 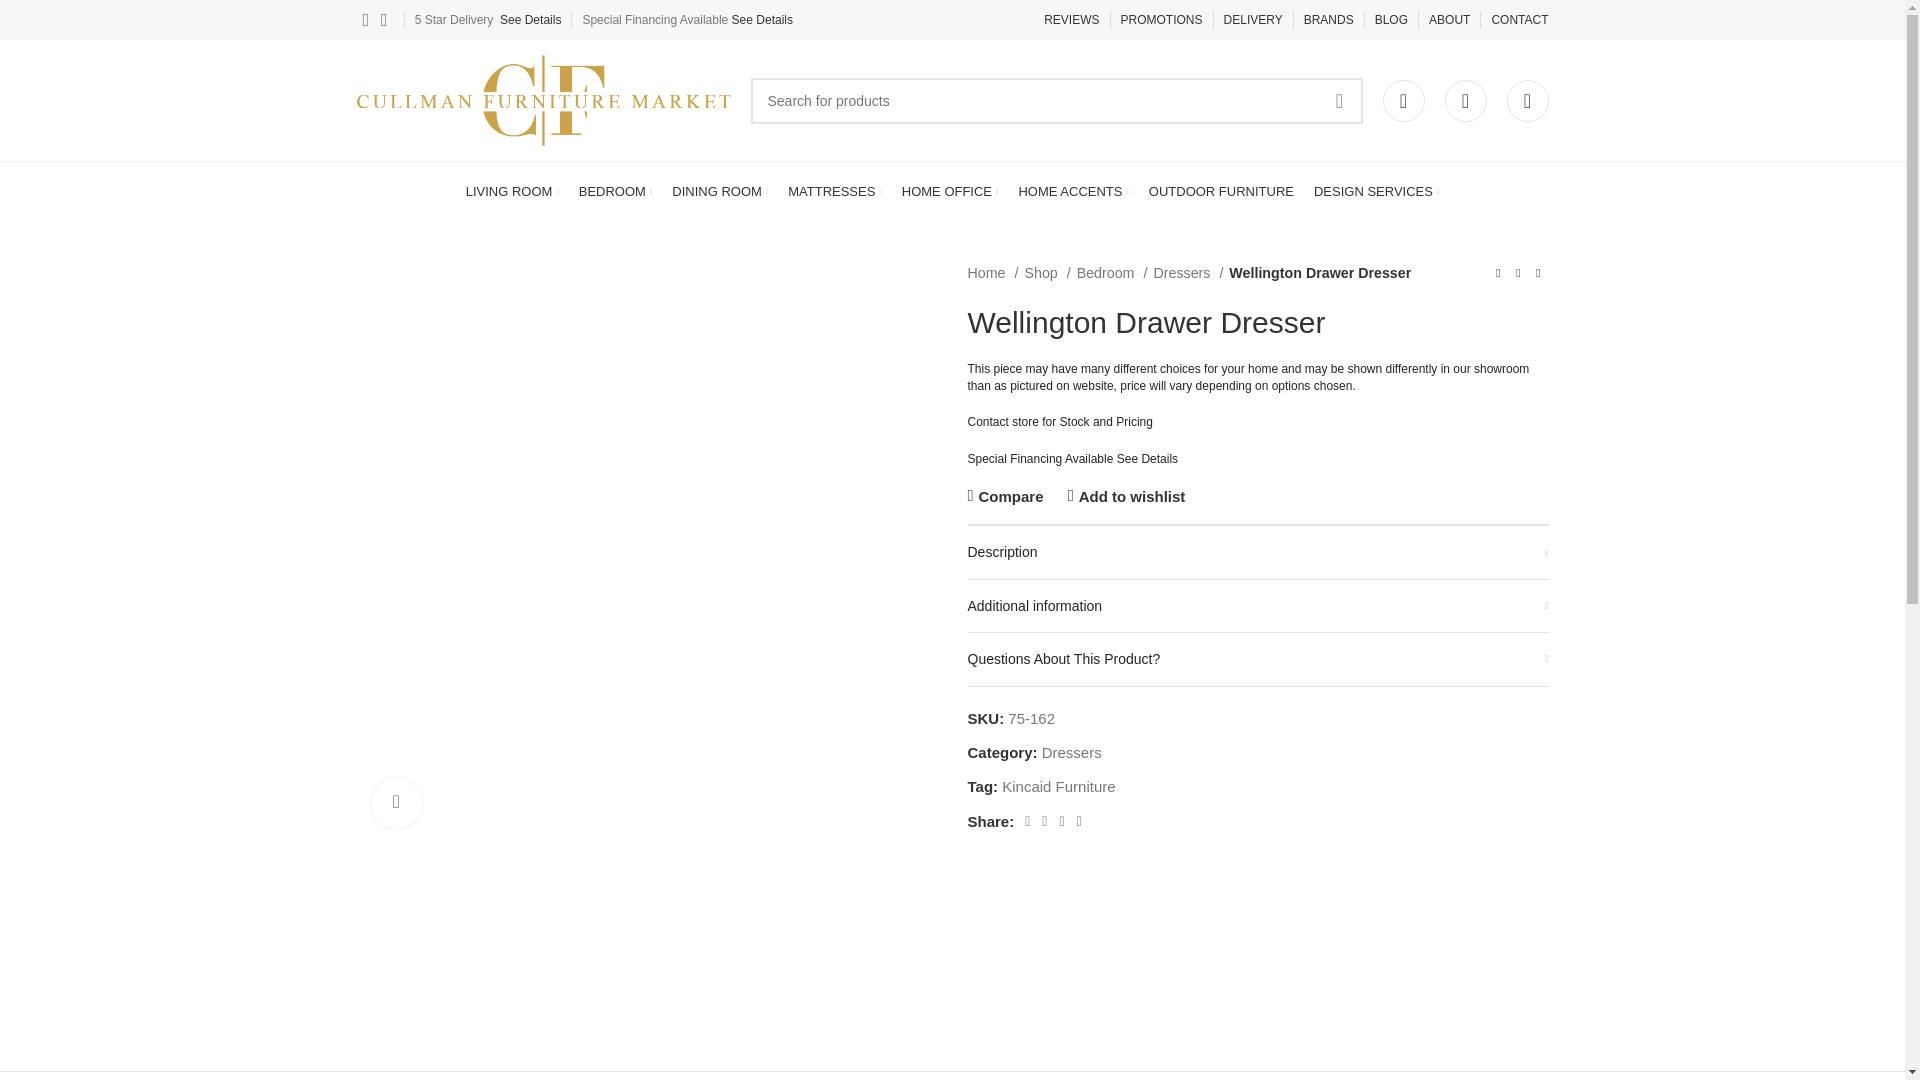 What do you see at coordinates (616, 191) in the screenshot?
I see `BEDROOM` at bounding box center [616, 191].